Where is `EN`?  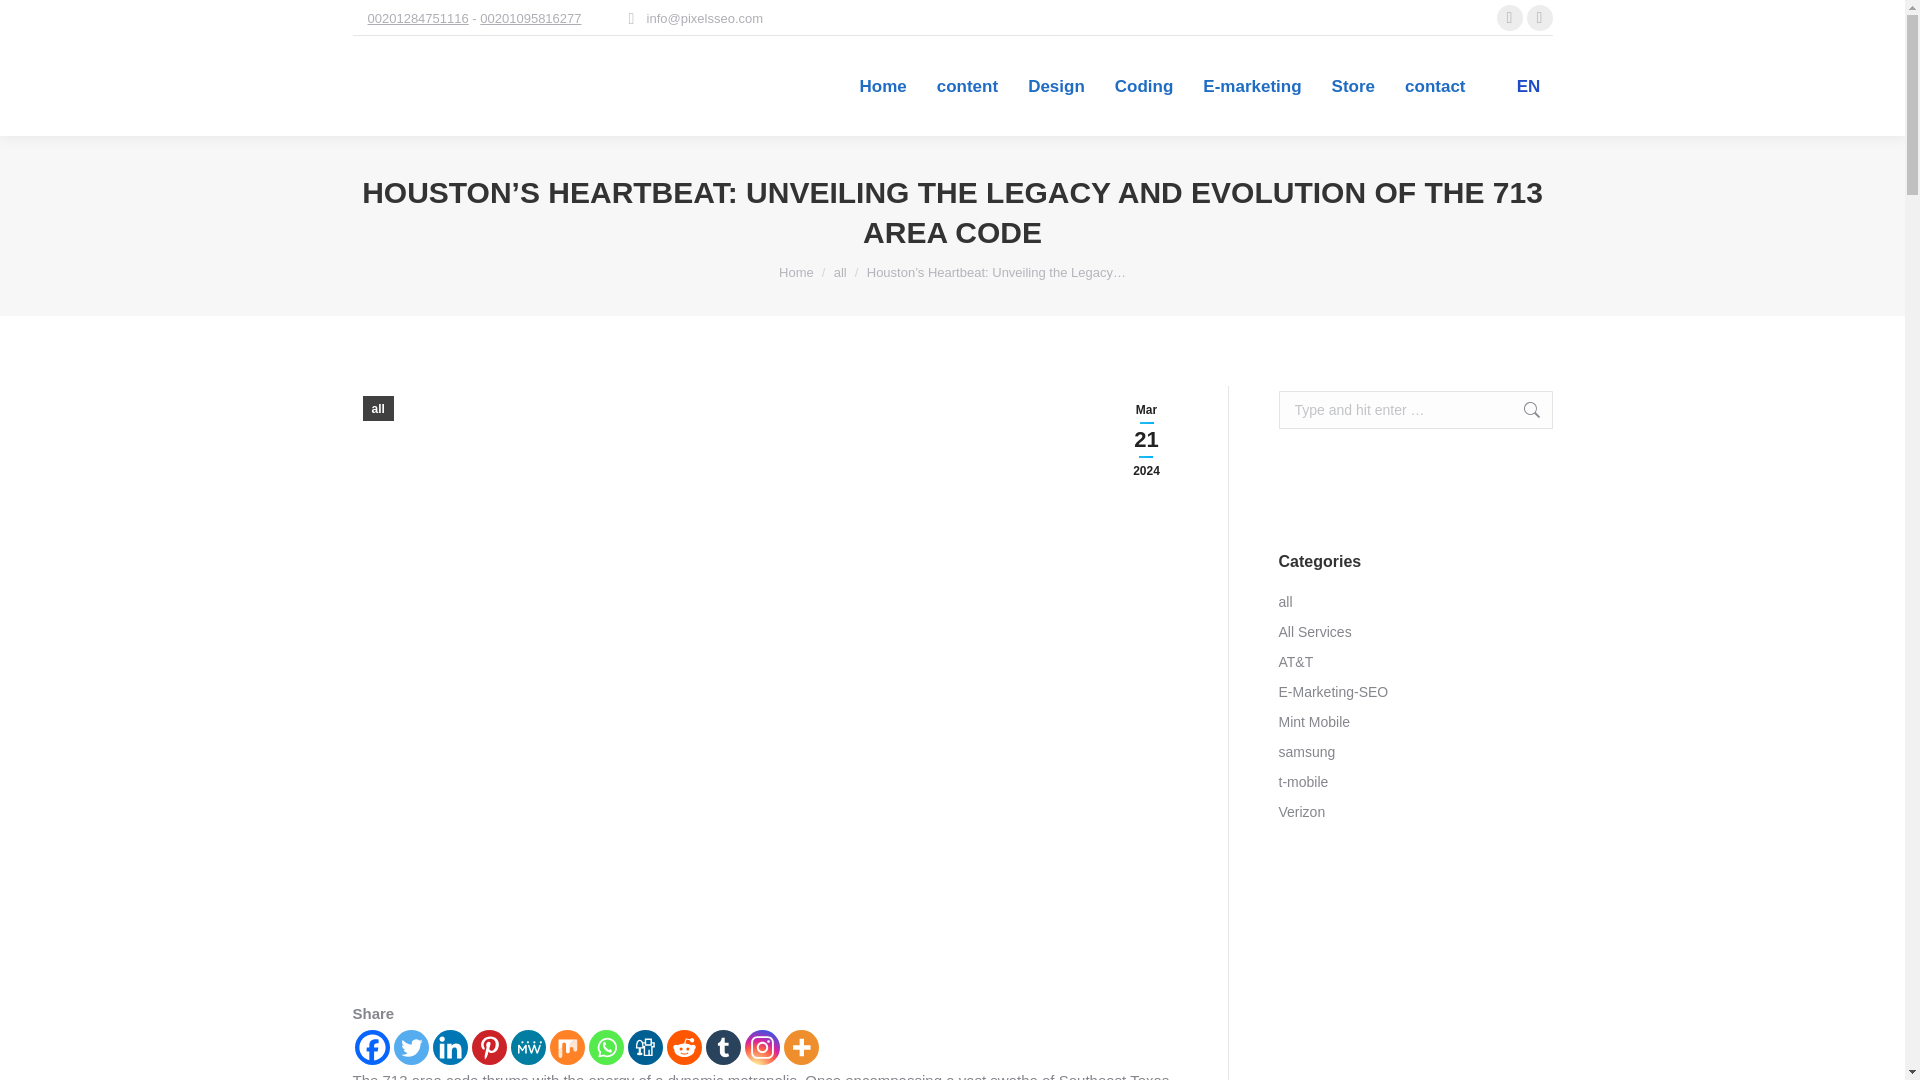
EN is located at coordinates (1519, 86).